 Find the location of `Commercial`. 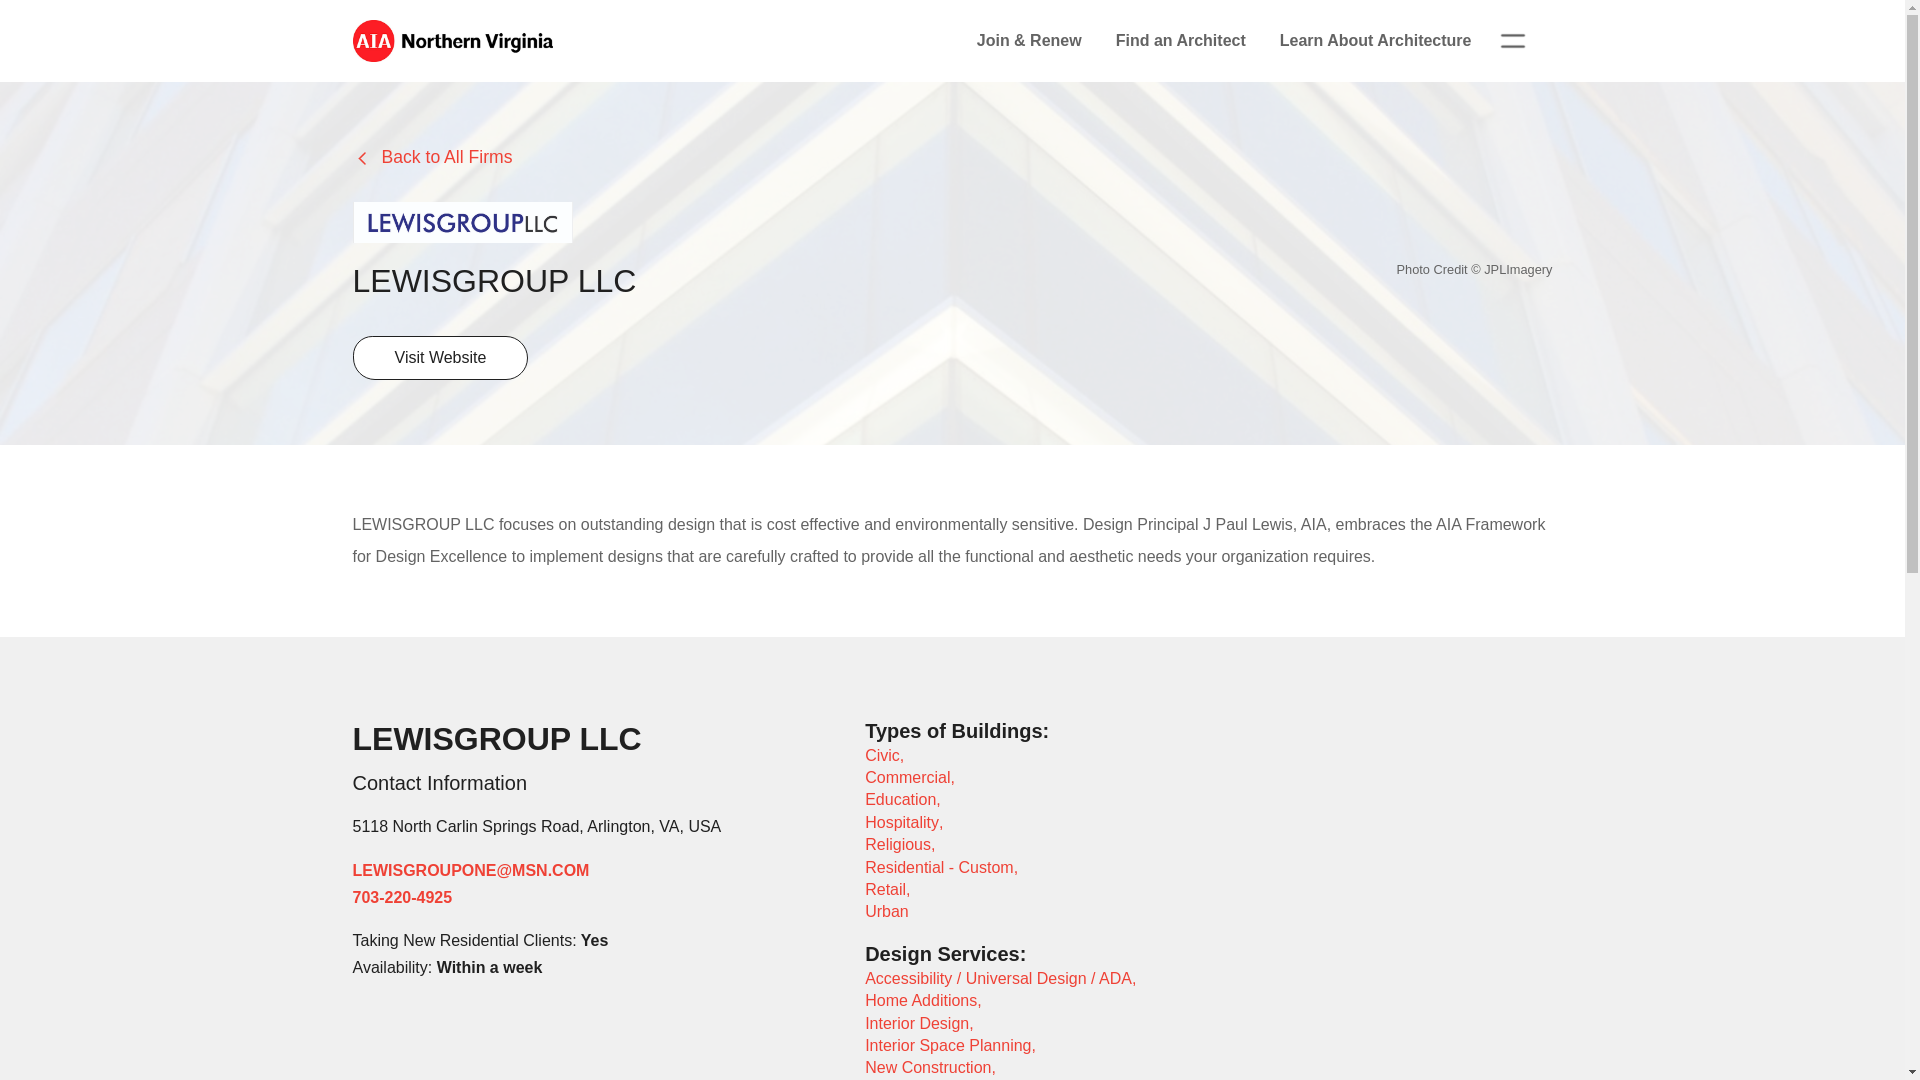

Commercial is located at coordinates (908, 777).